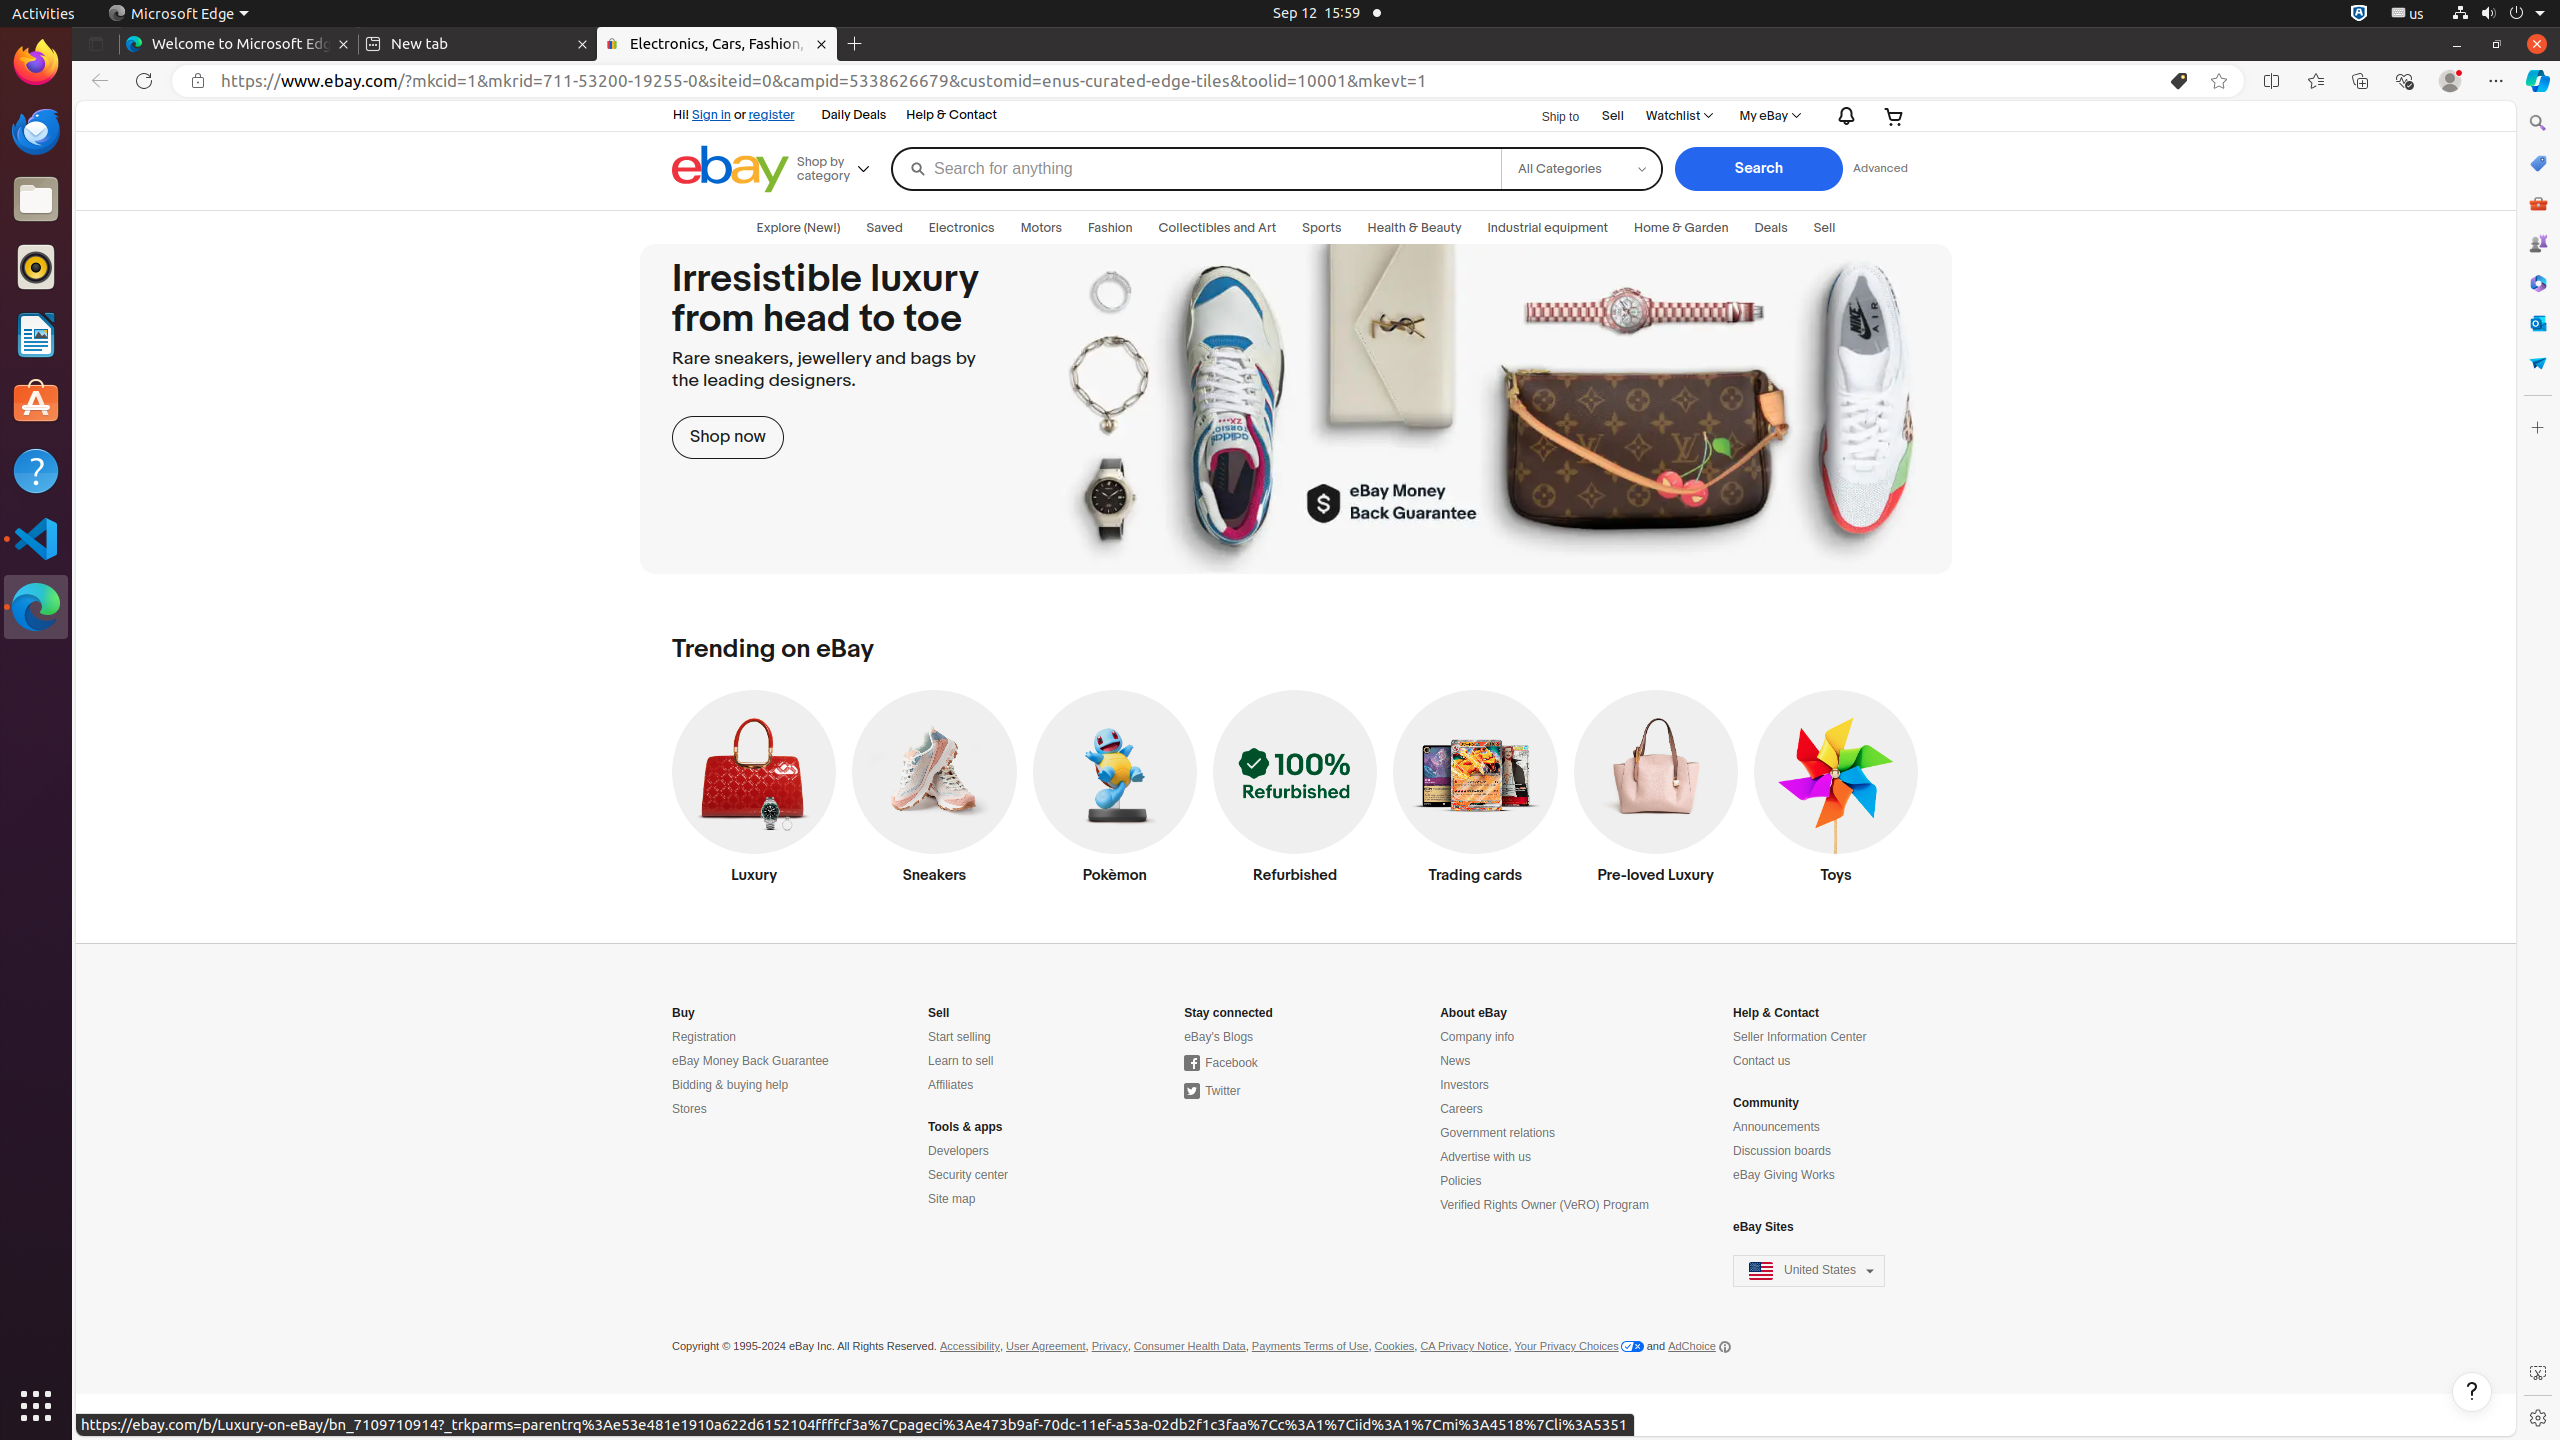  I want to click on Contact us, so click(1762, 1062).